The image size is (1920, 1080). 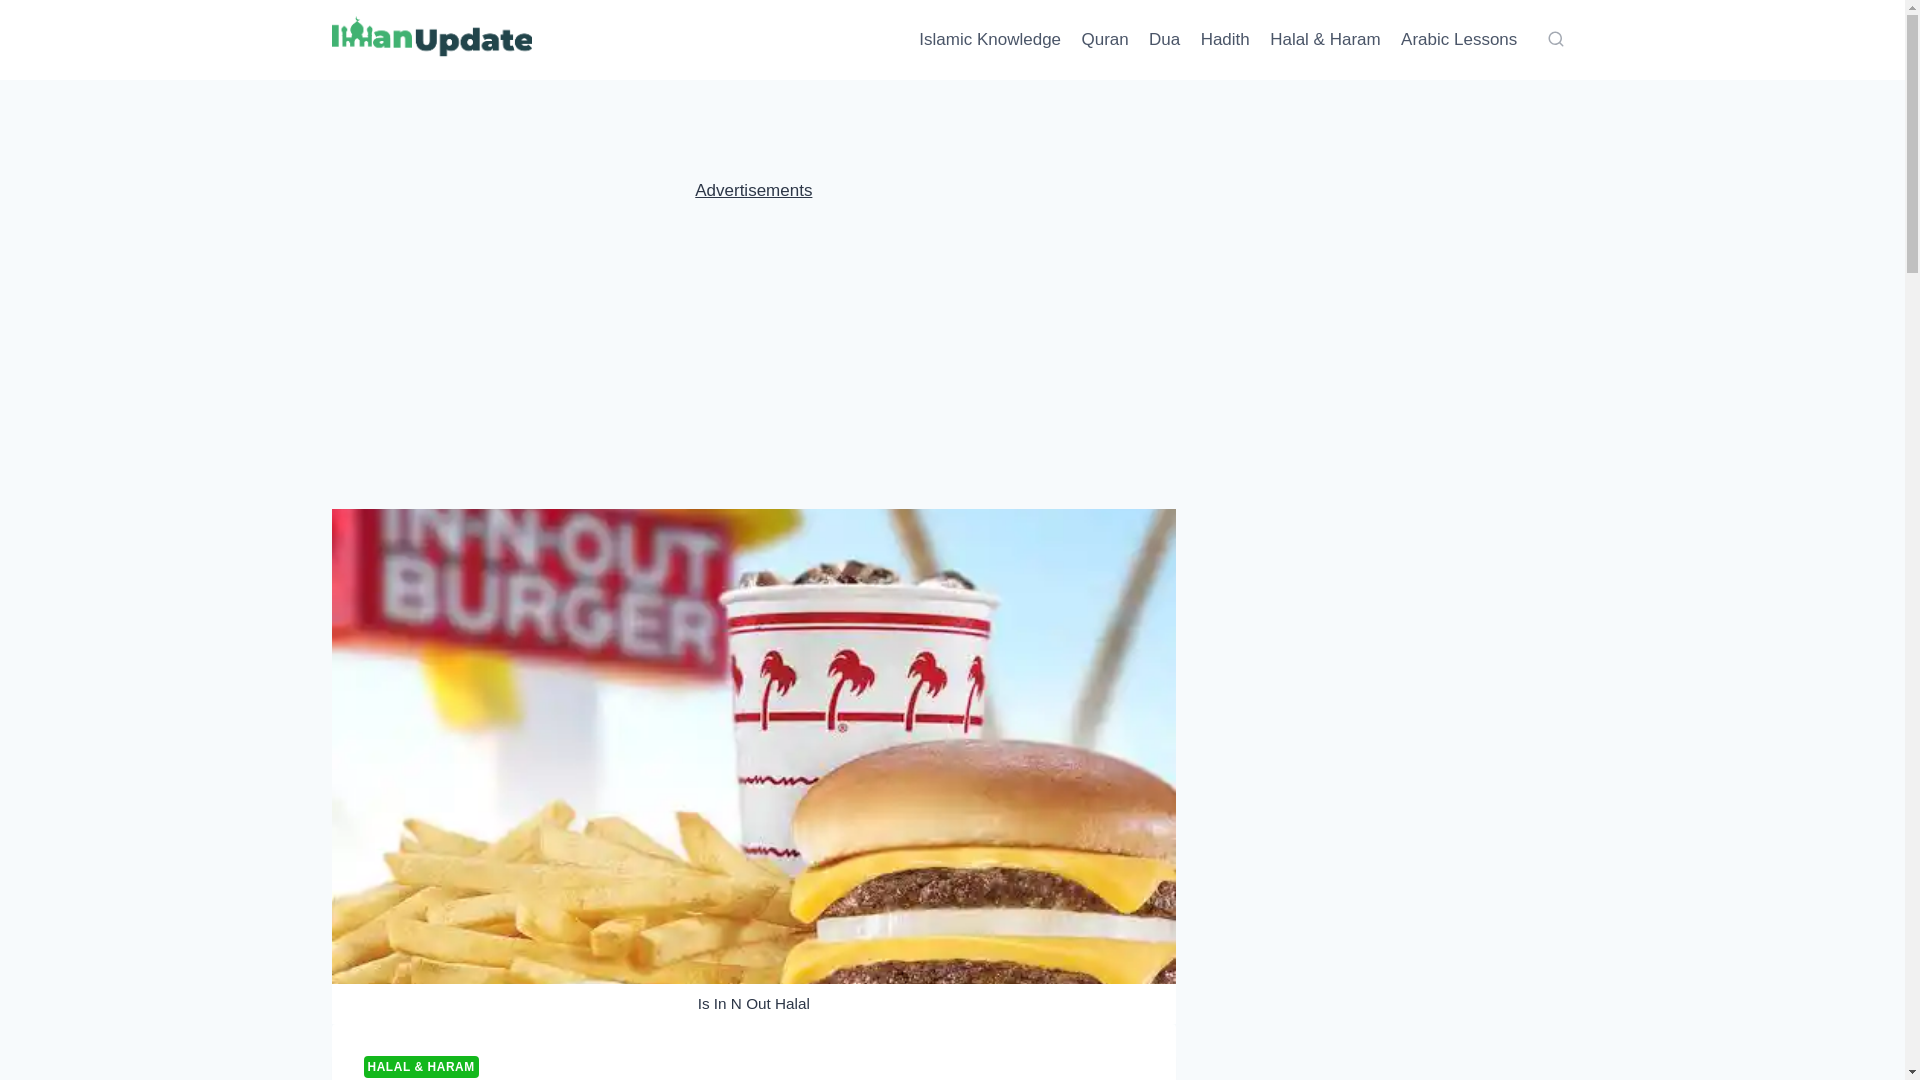 What do you see at coordinates (1164, 40) in the screenshot?
I see `Dua` at bounding box center [1164, 40].